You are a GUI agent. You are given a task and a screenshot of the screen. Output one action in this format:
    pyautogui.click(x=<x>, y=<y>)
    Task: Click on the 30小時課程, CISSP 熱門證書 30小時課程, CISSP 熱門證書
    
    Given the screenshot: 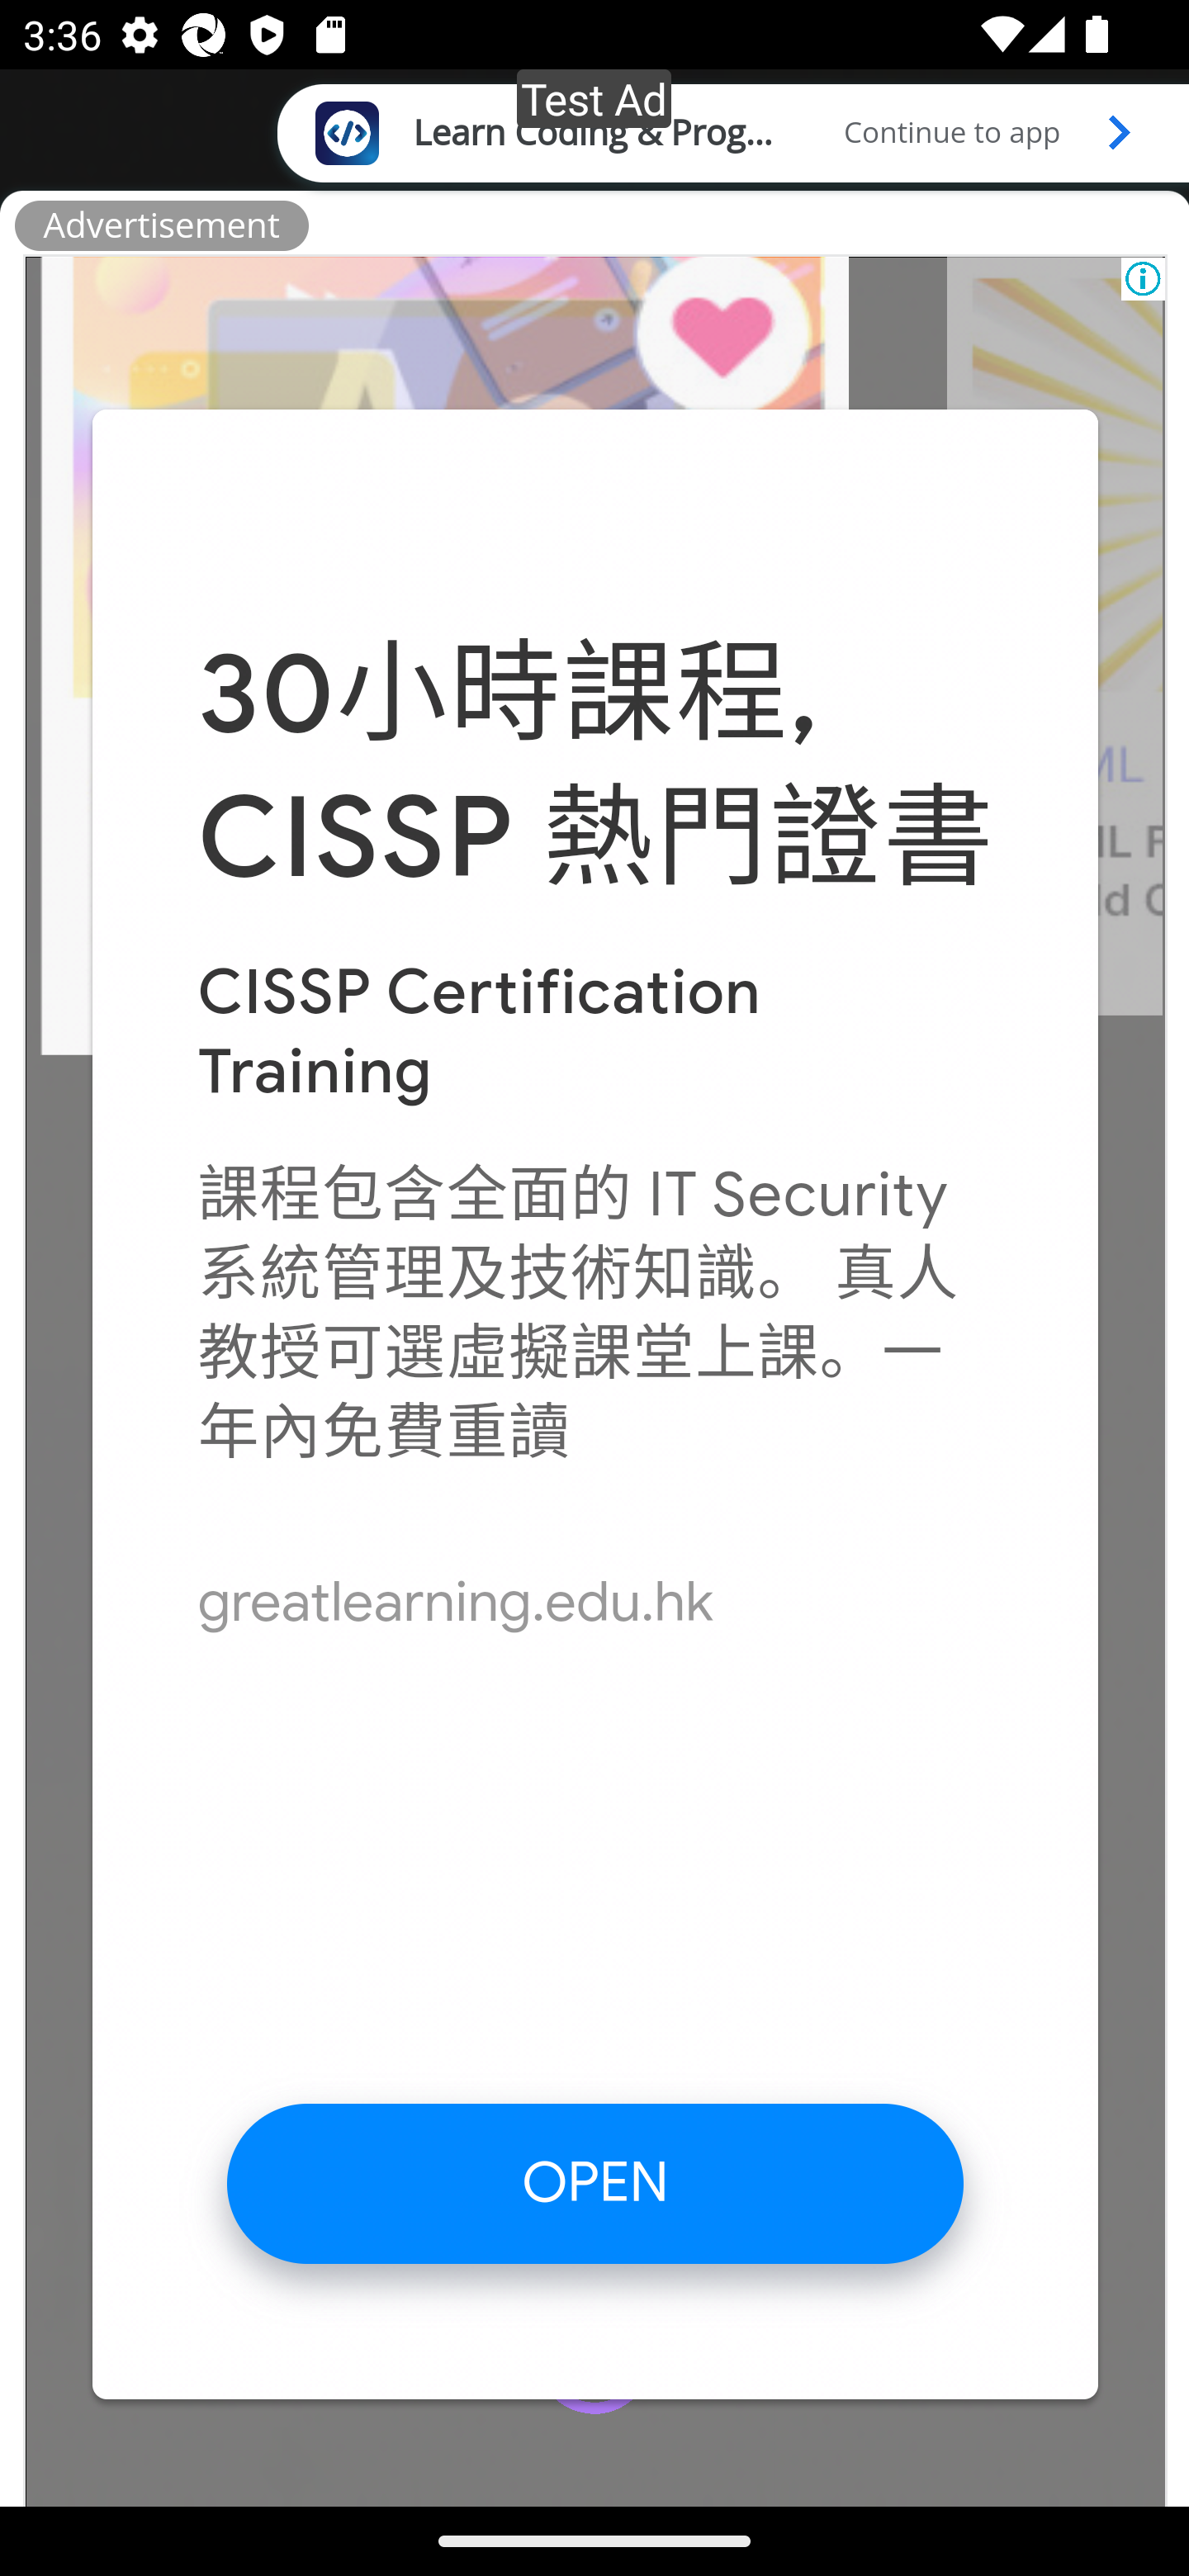 What is the action you would take?
    pyautogui.click(x=596, y=766)
    